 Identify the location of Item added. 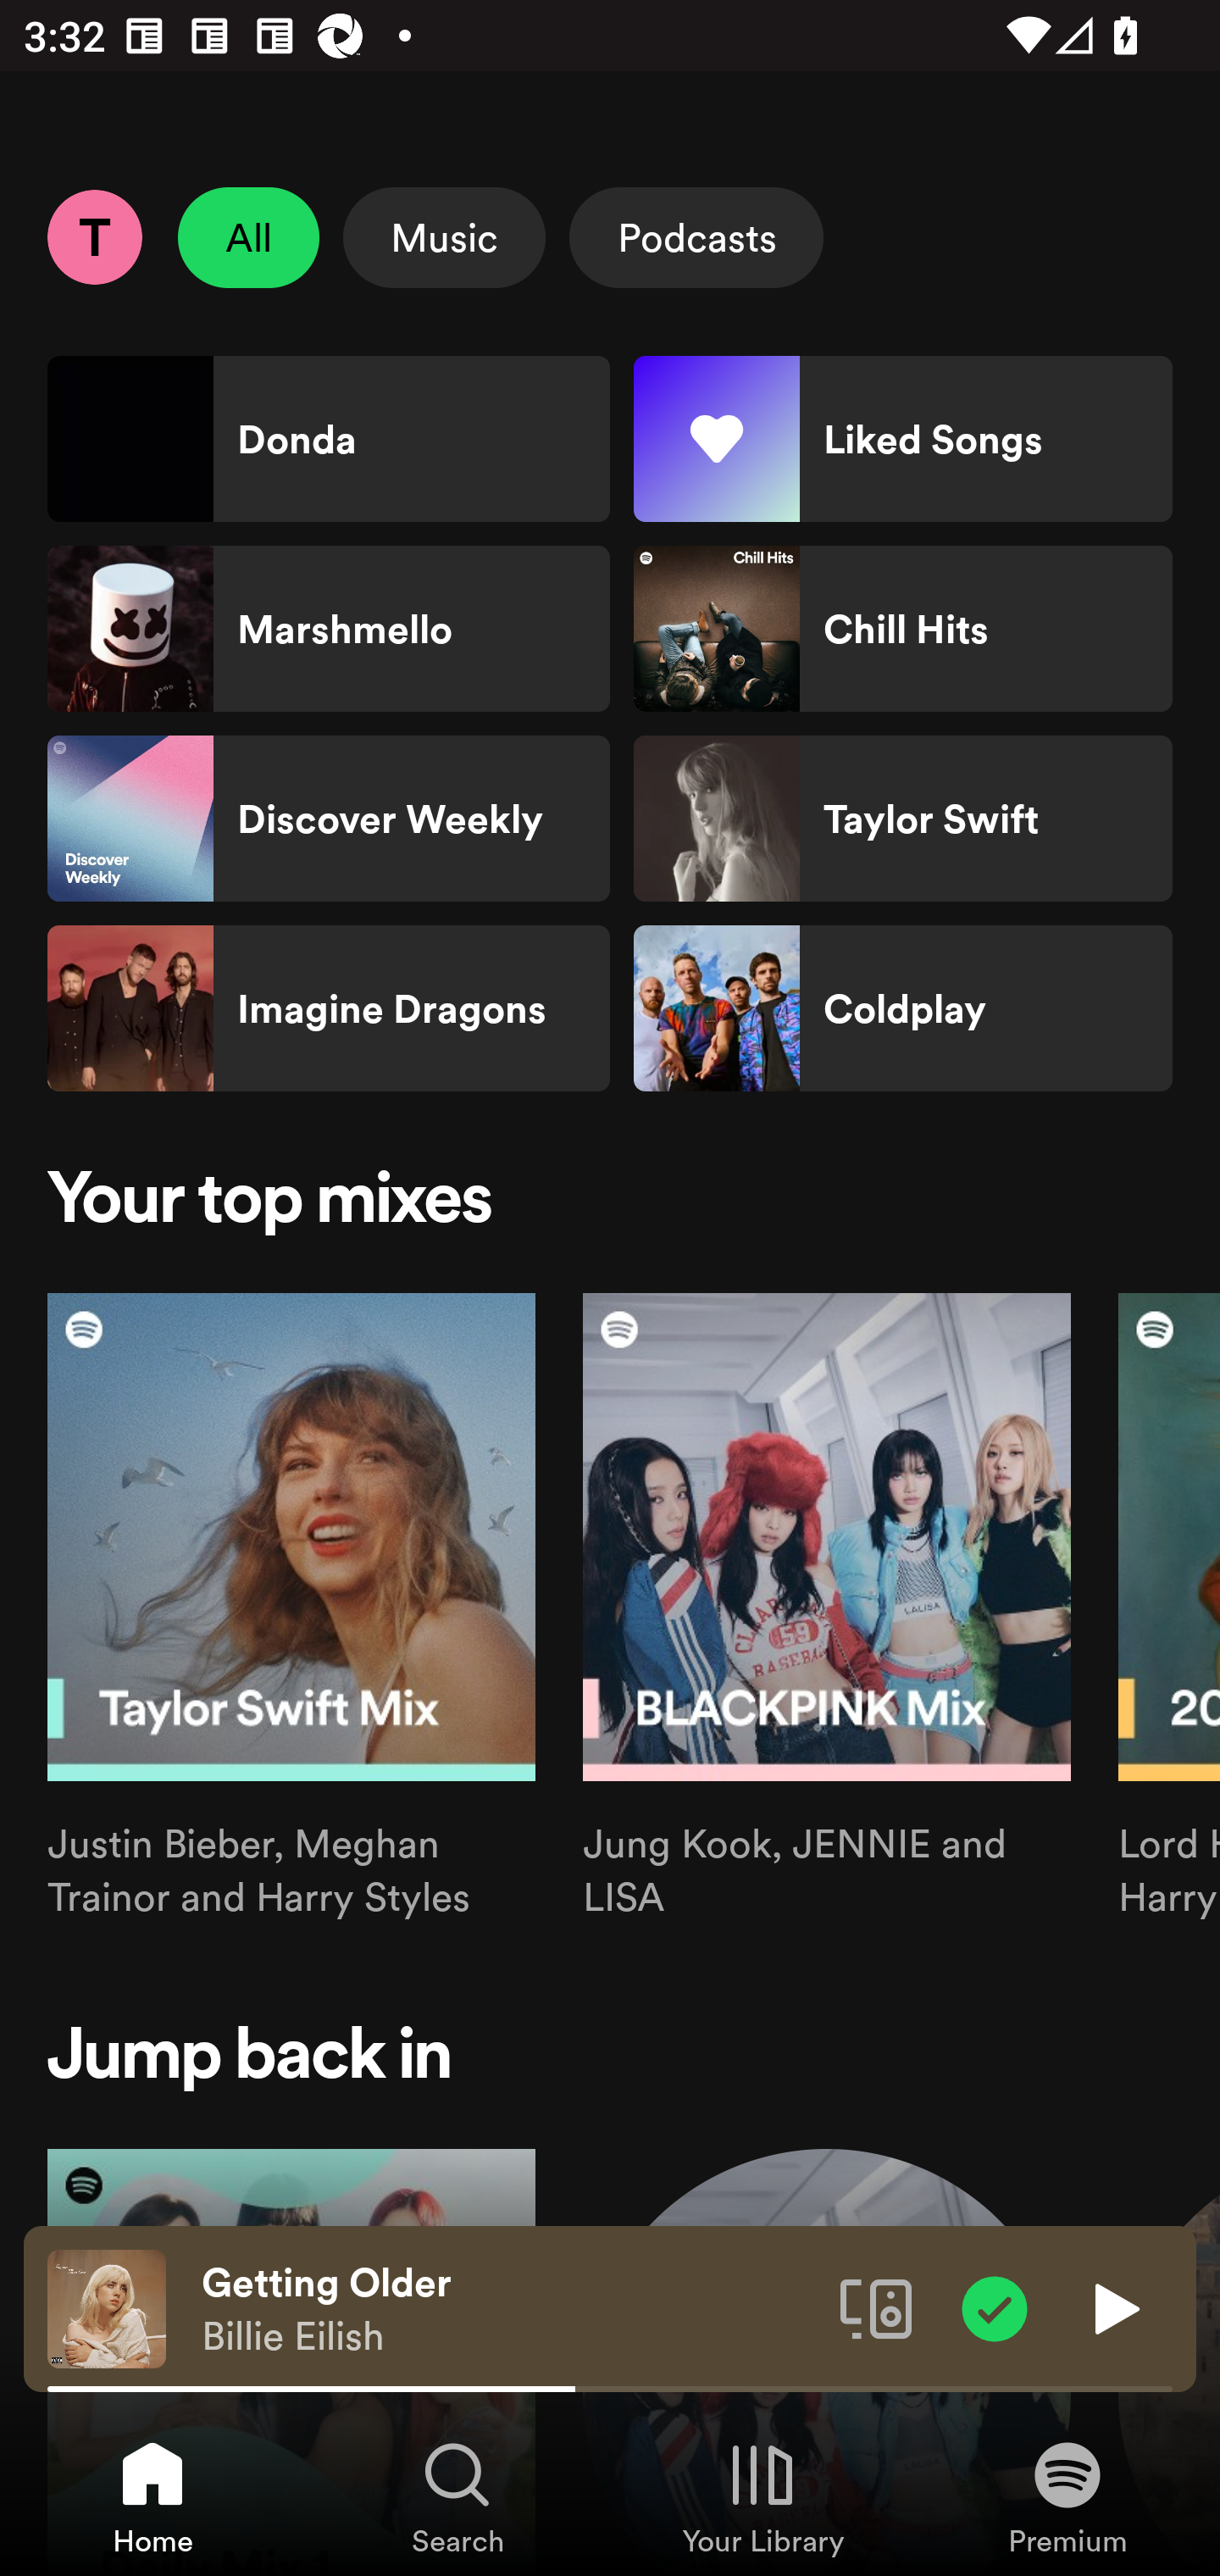
(995, 2307).